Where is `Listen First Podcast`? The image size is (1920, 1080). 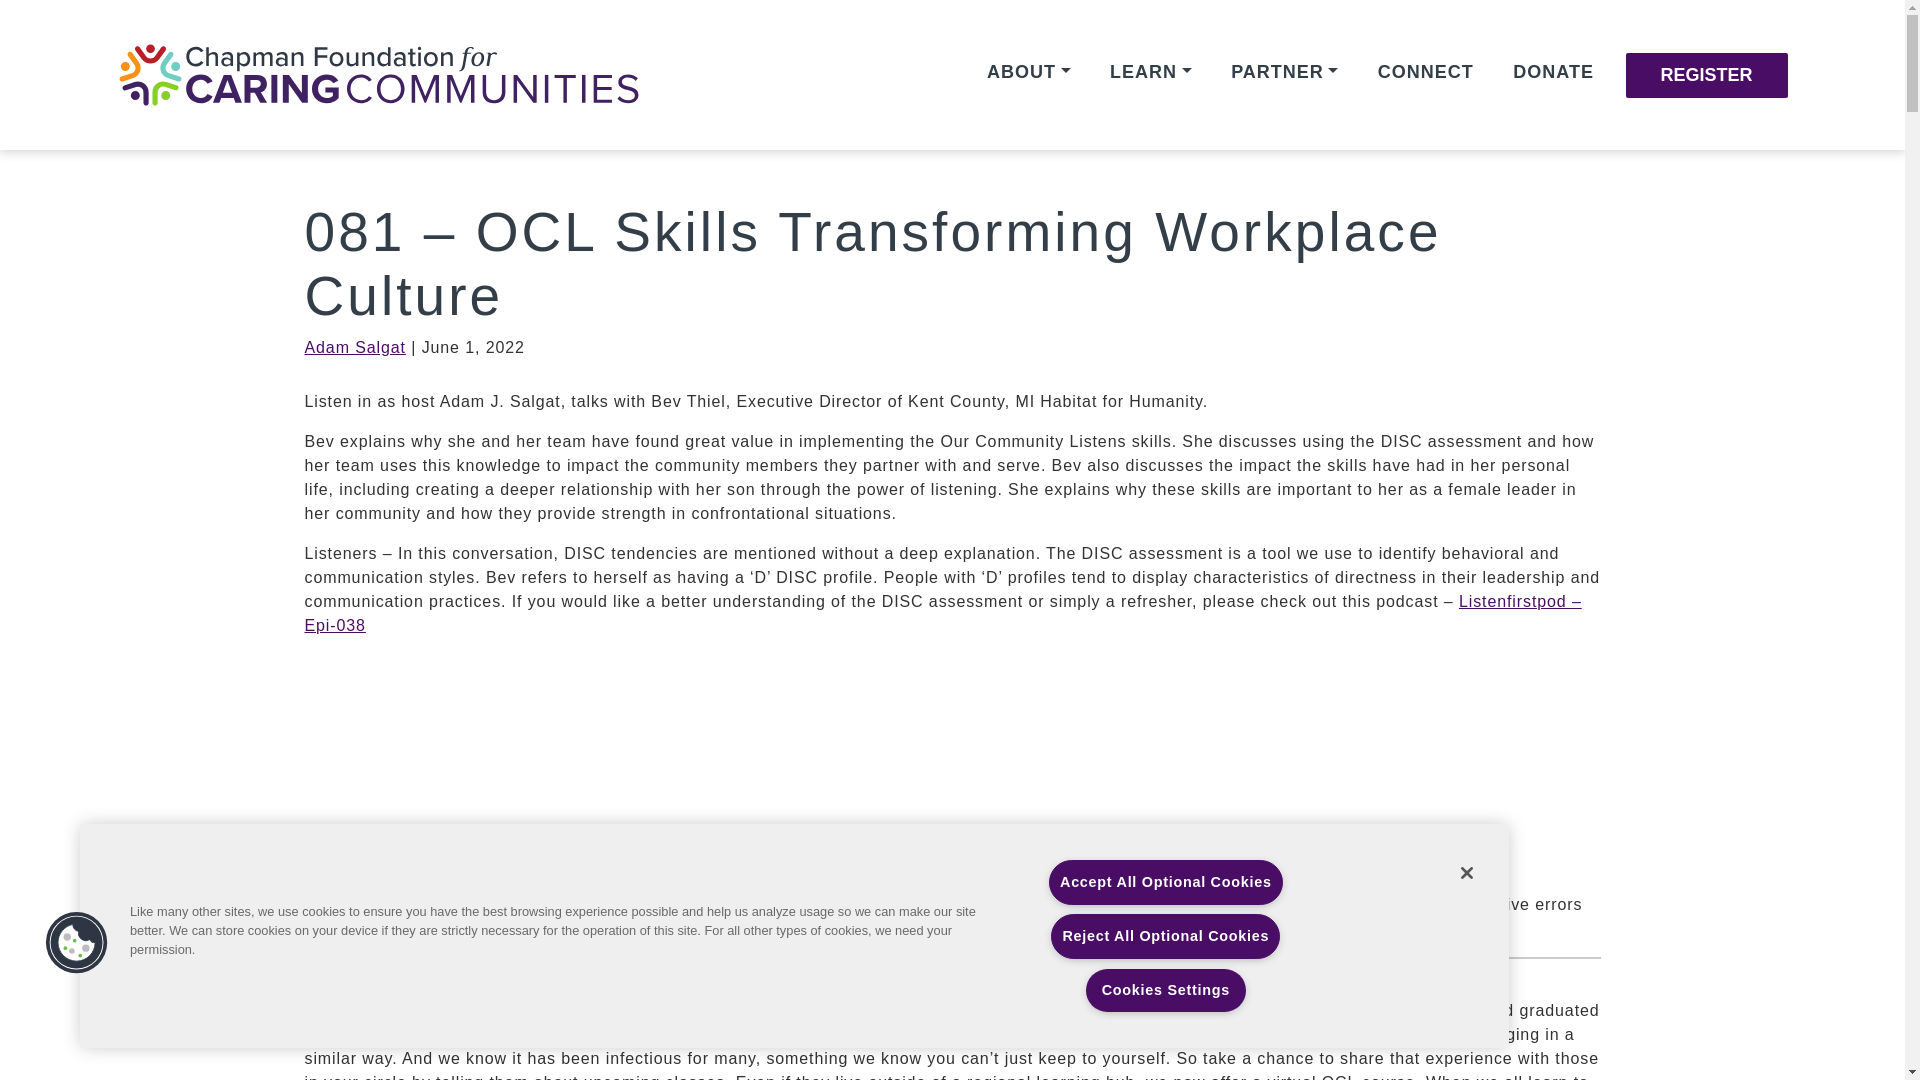
Listen First Podcast is located at coordinates (356, 838).